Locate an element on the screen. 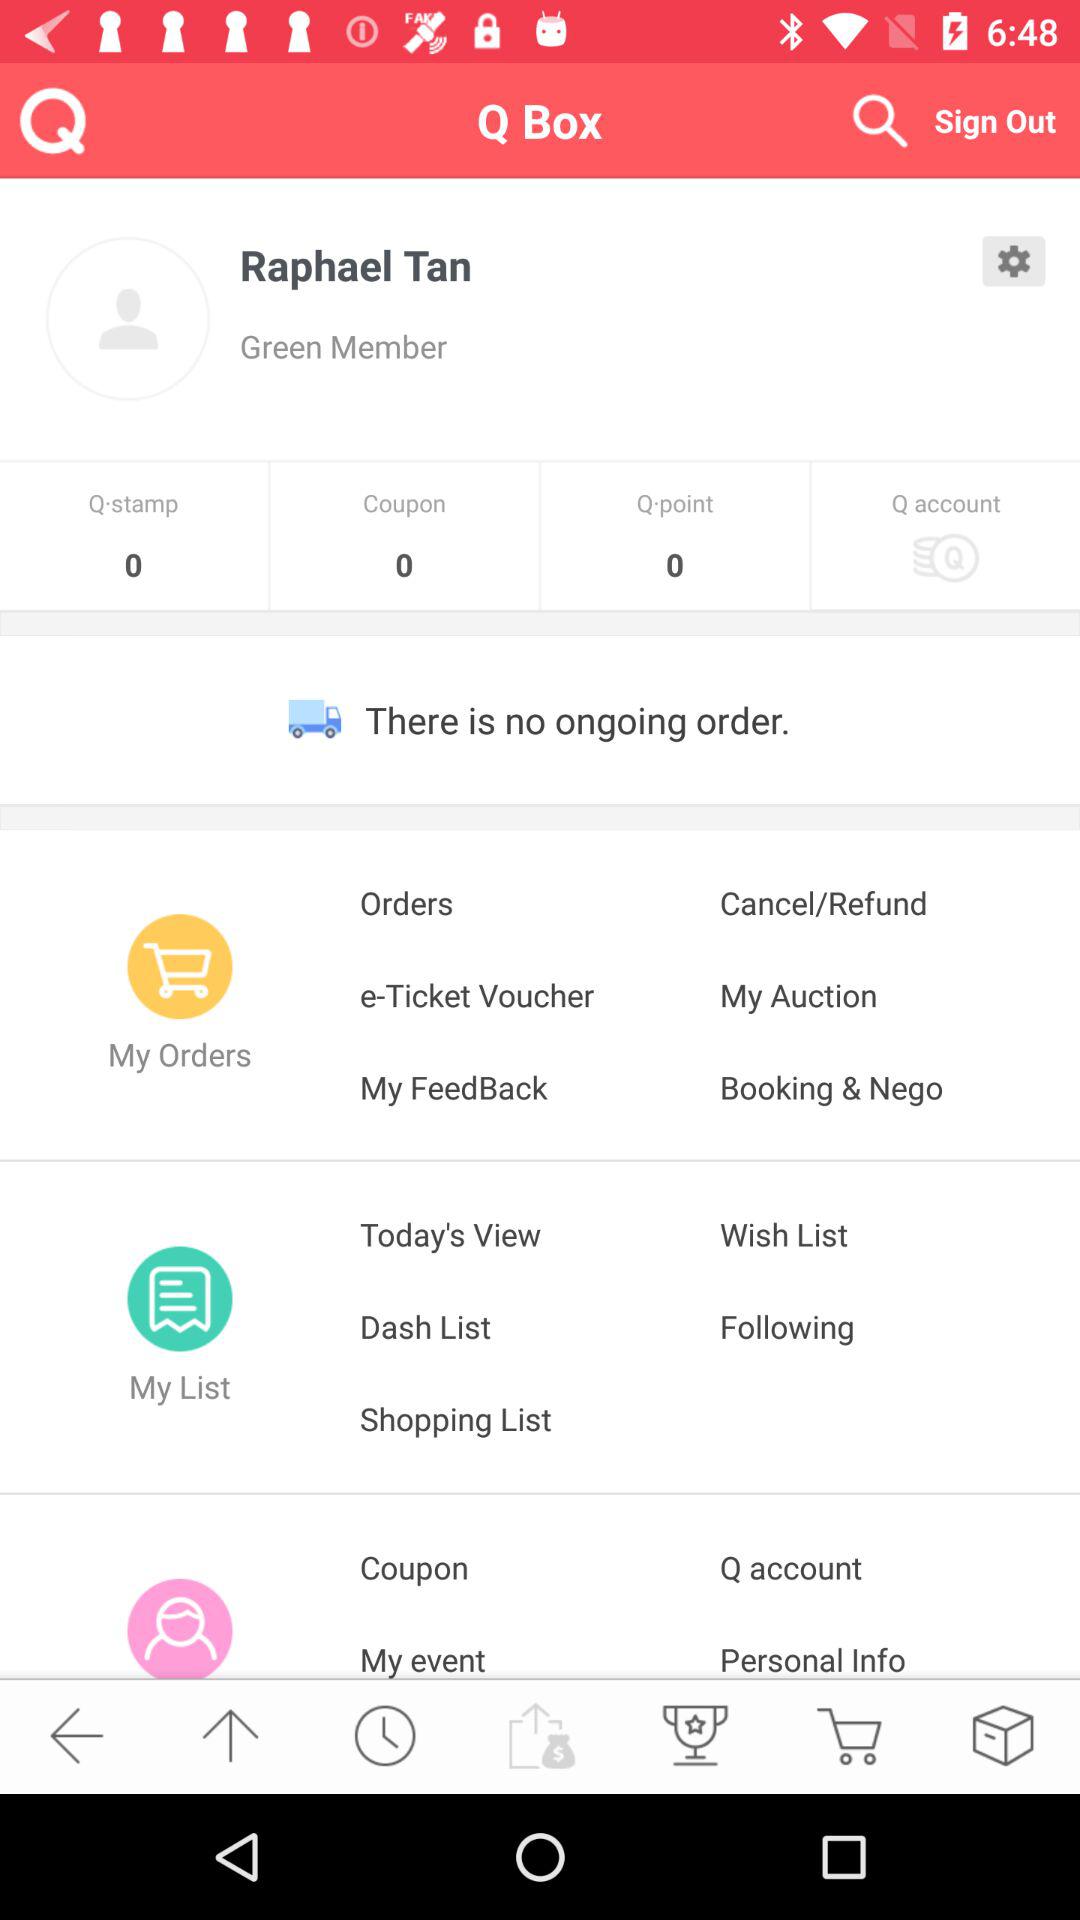 This screenshot has width=1080, height=1920. awards button is located at coordinates (694, 1736).